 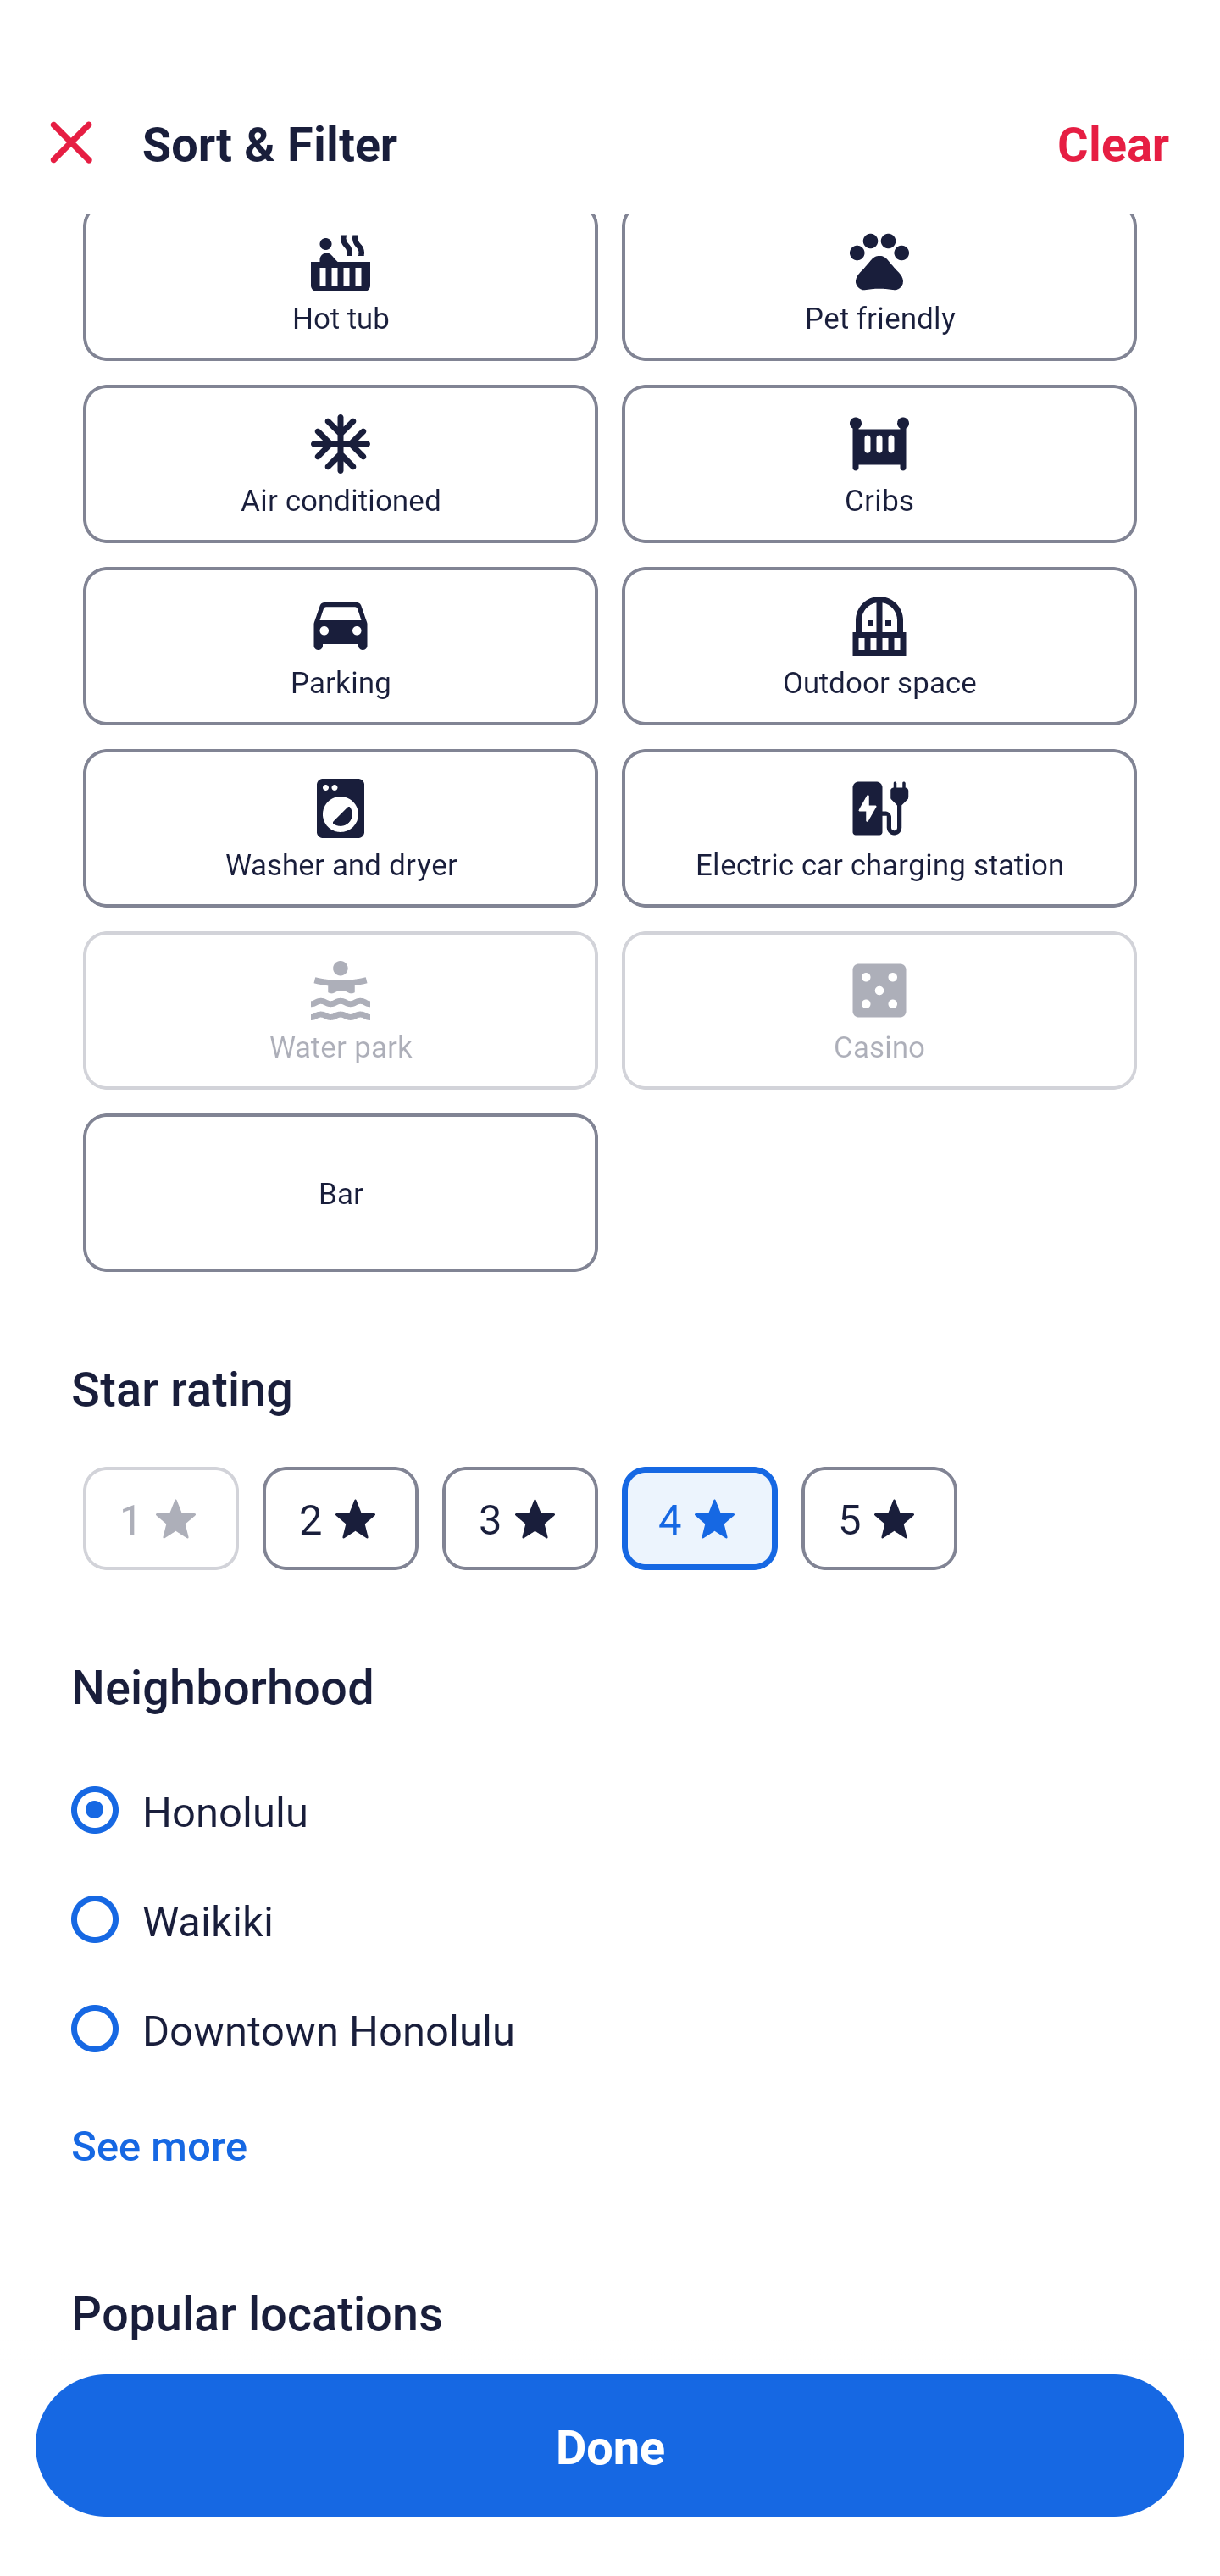 I want to click on Parking, so click(x=340, y=646).